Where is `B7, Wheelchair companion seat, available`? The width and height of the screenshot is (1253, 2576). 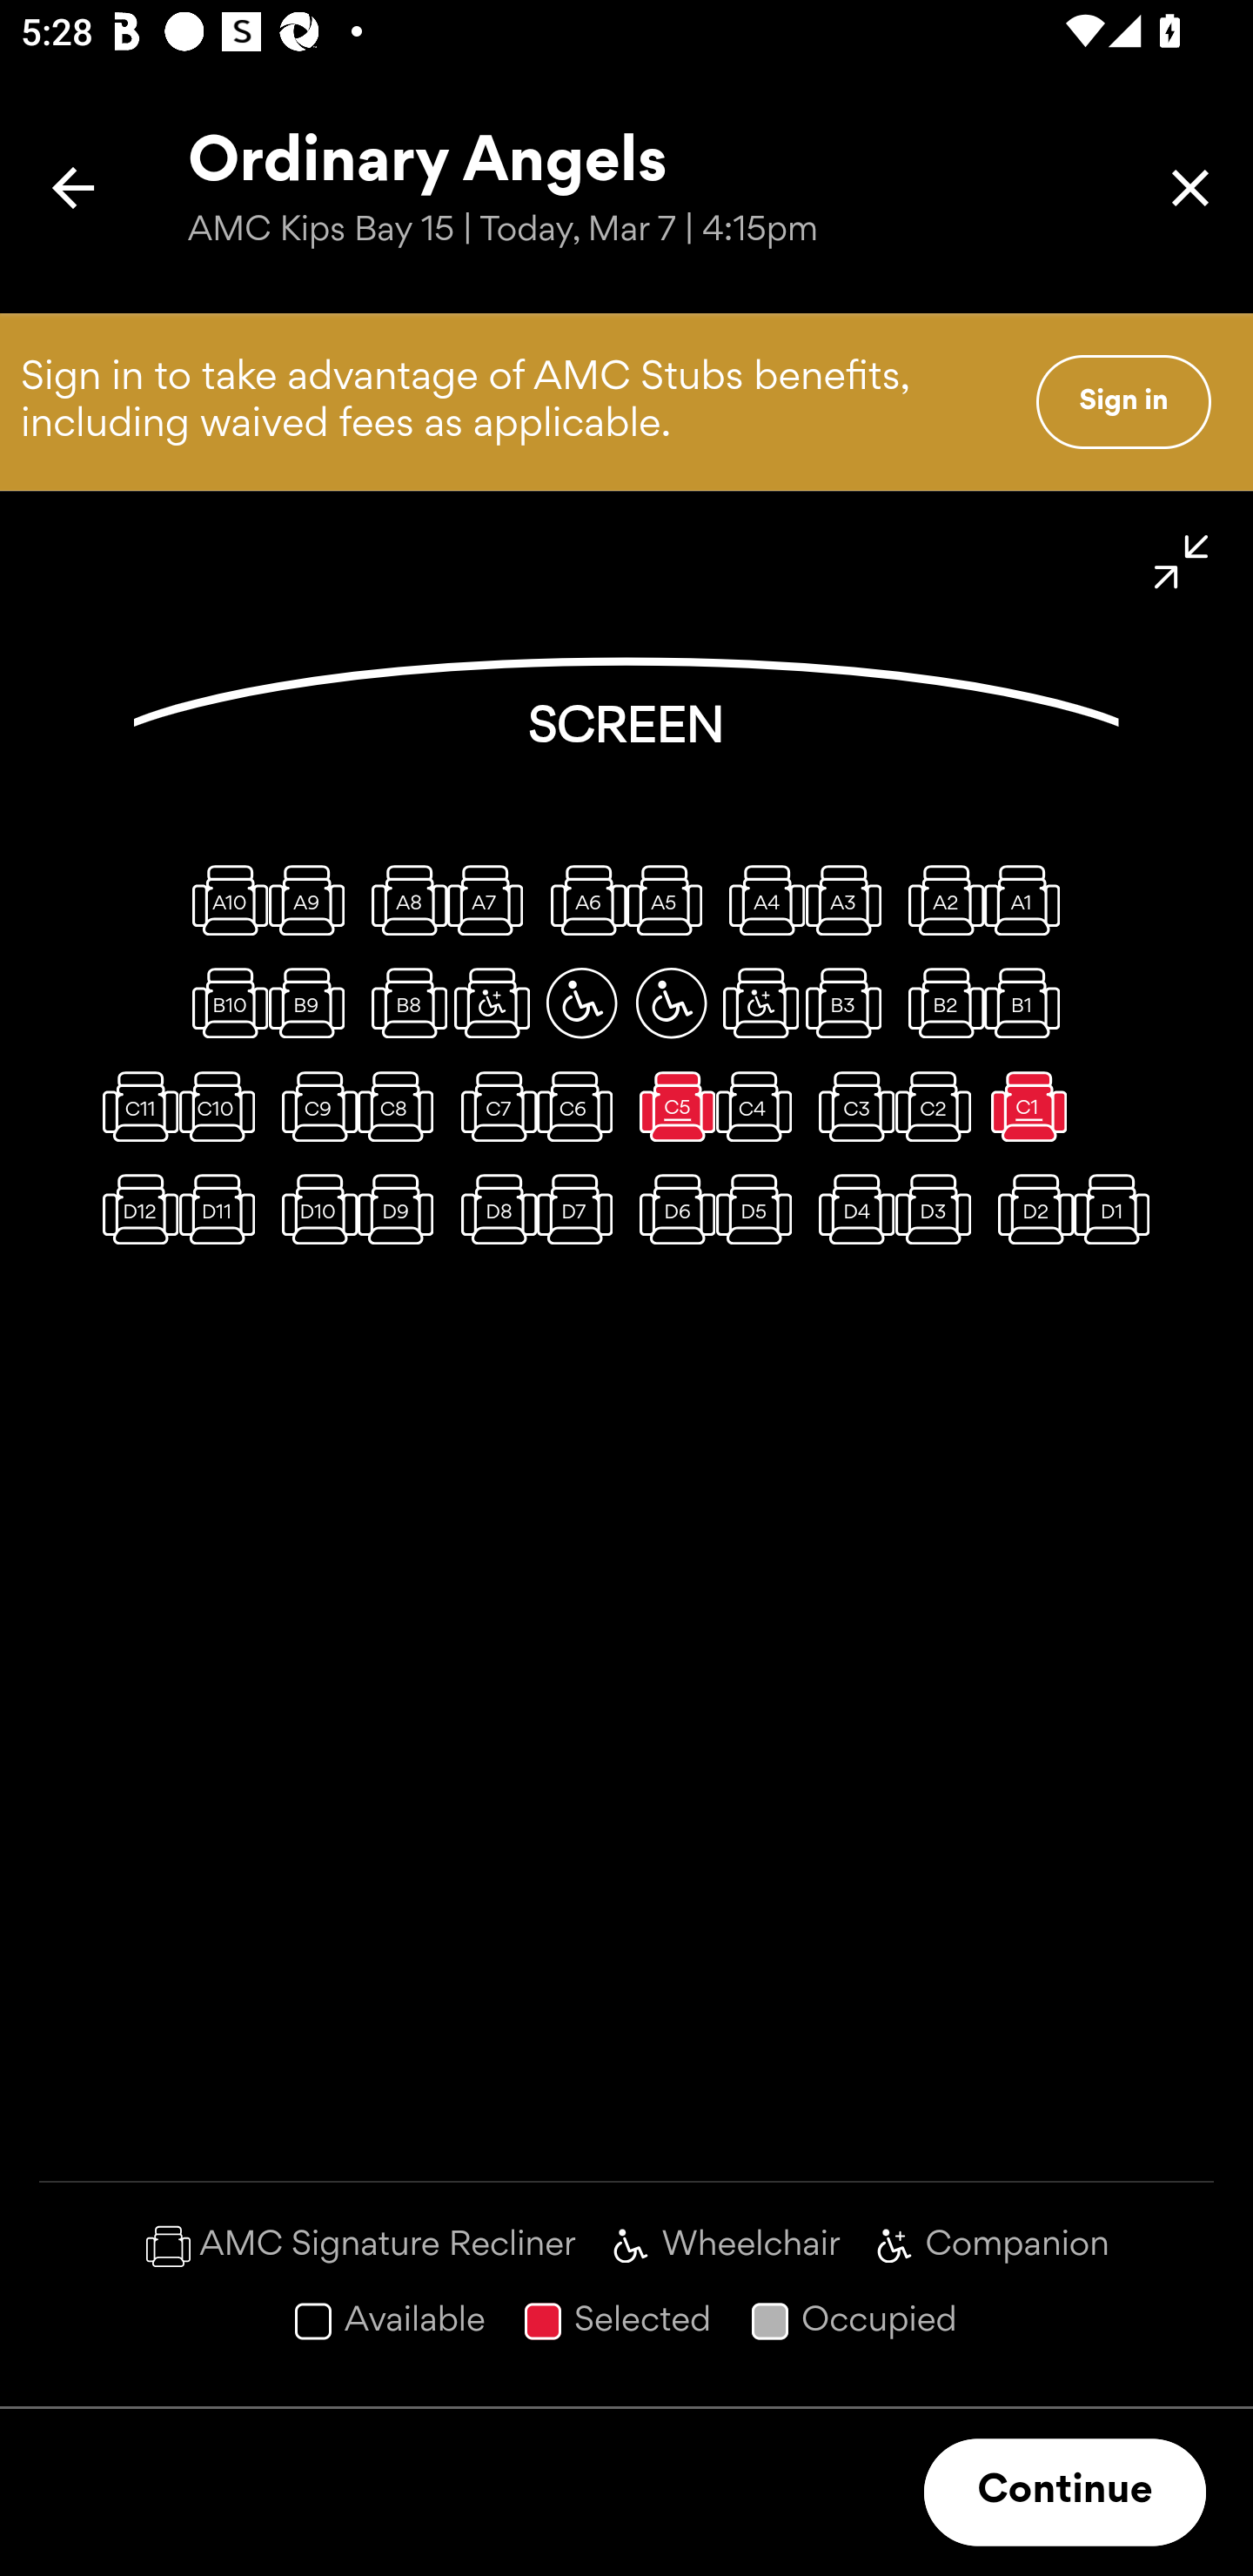 B7, Wheelchair companion seat, available is located at coordinates (492, 1003).